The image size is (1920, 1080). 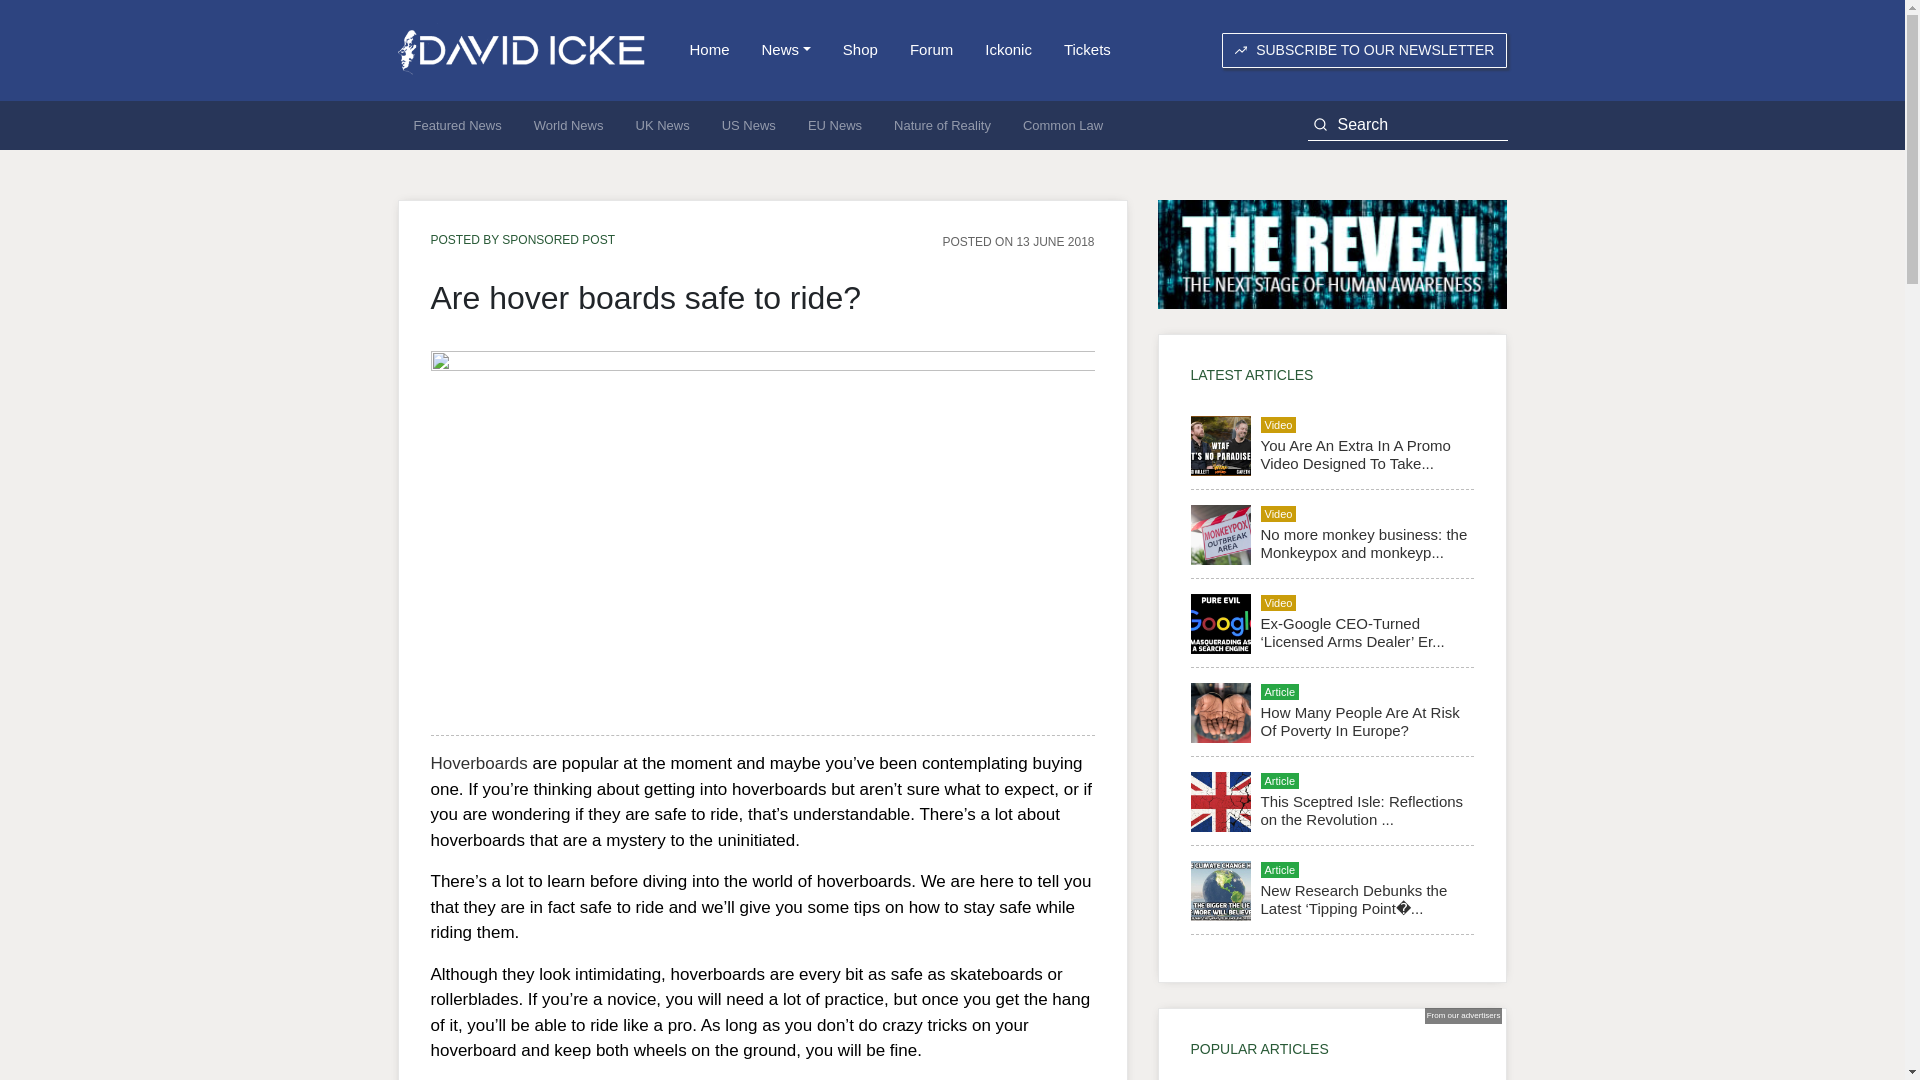 I want to click on You Are An Extra In A Promo Video Designed To Take..., so click(x=1354, y=454).